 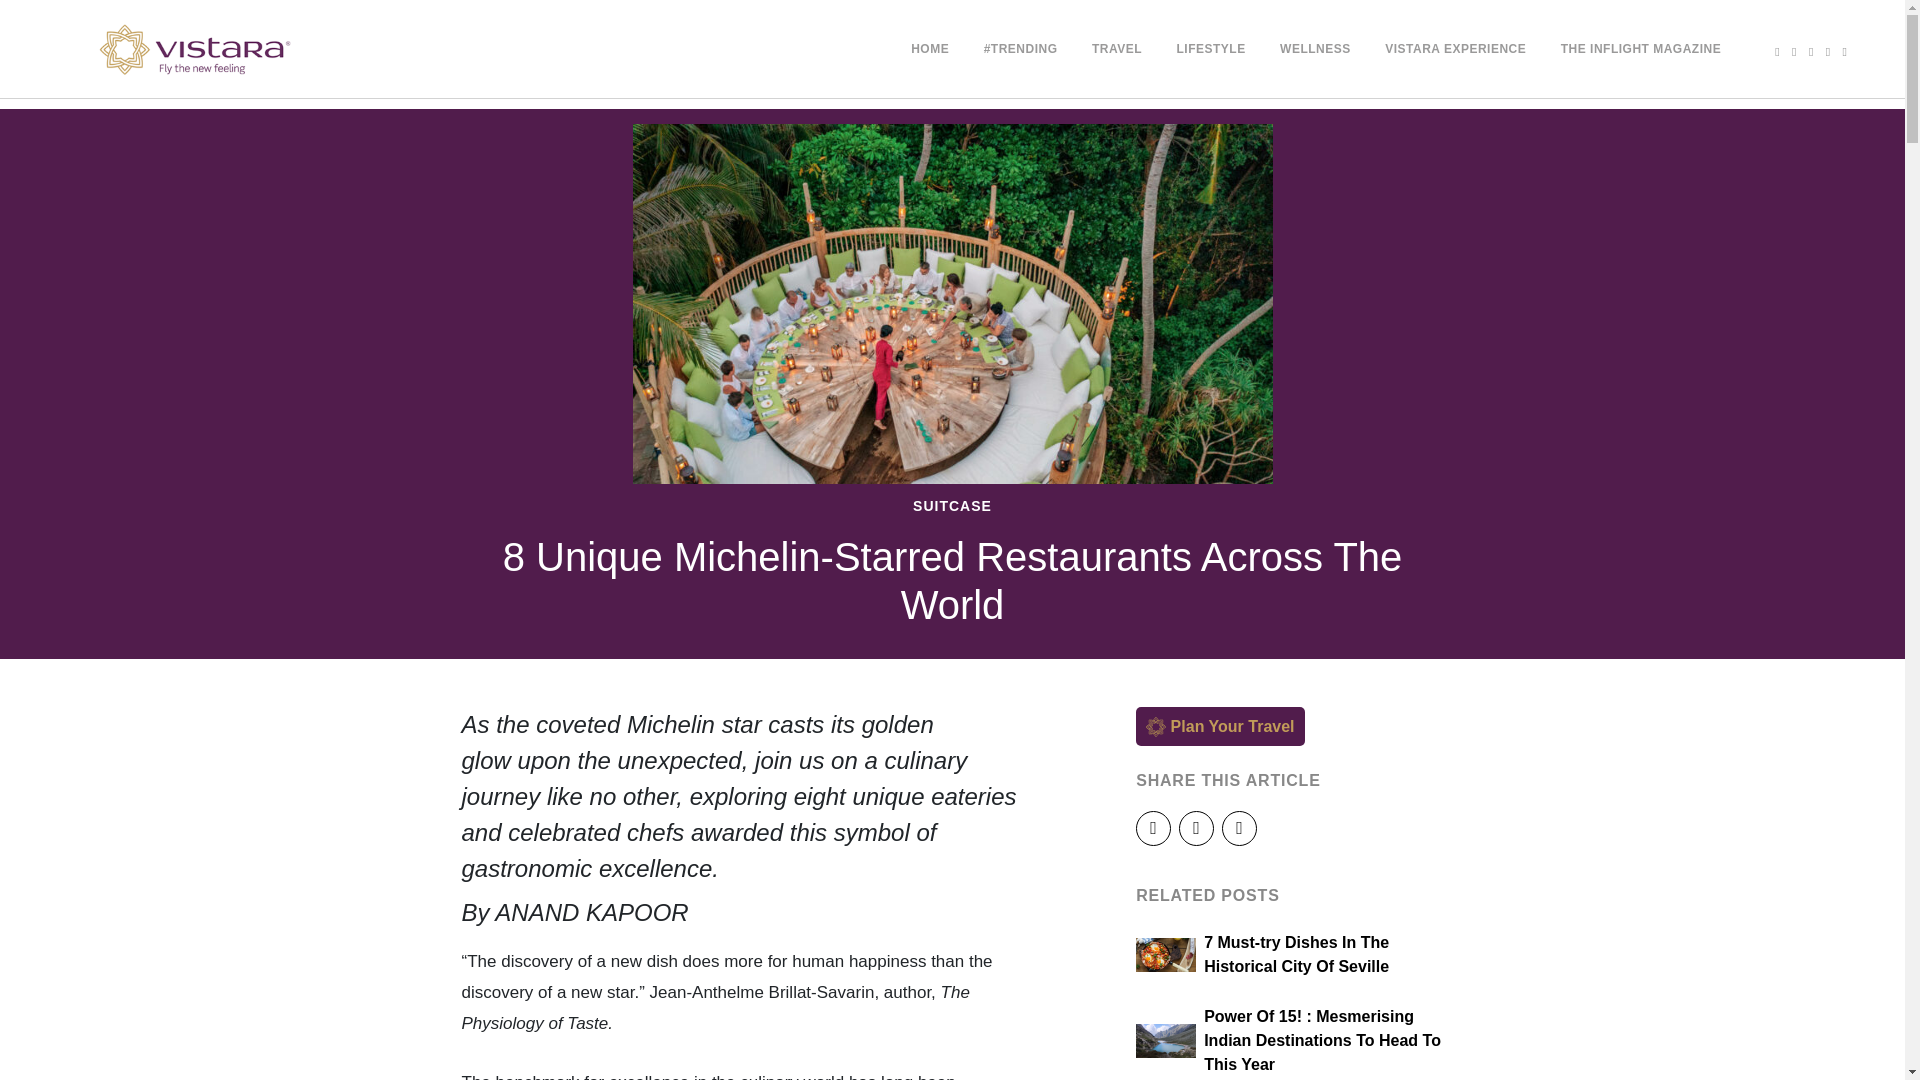 What do you see at coordinates (1316, 49) in the screenshot?
I see `WELLNESS` at bounding box center [1316, 49].